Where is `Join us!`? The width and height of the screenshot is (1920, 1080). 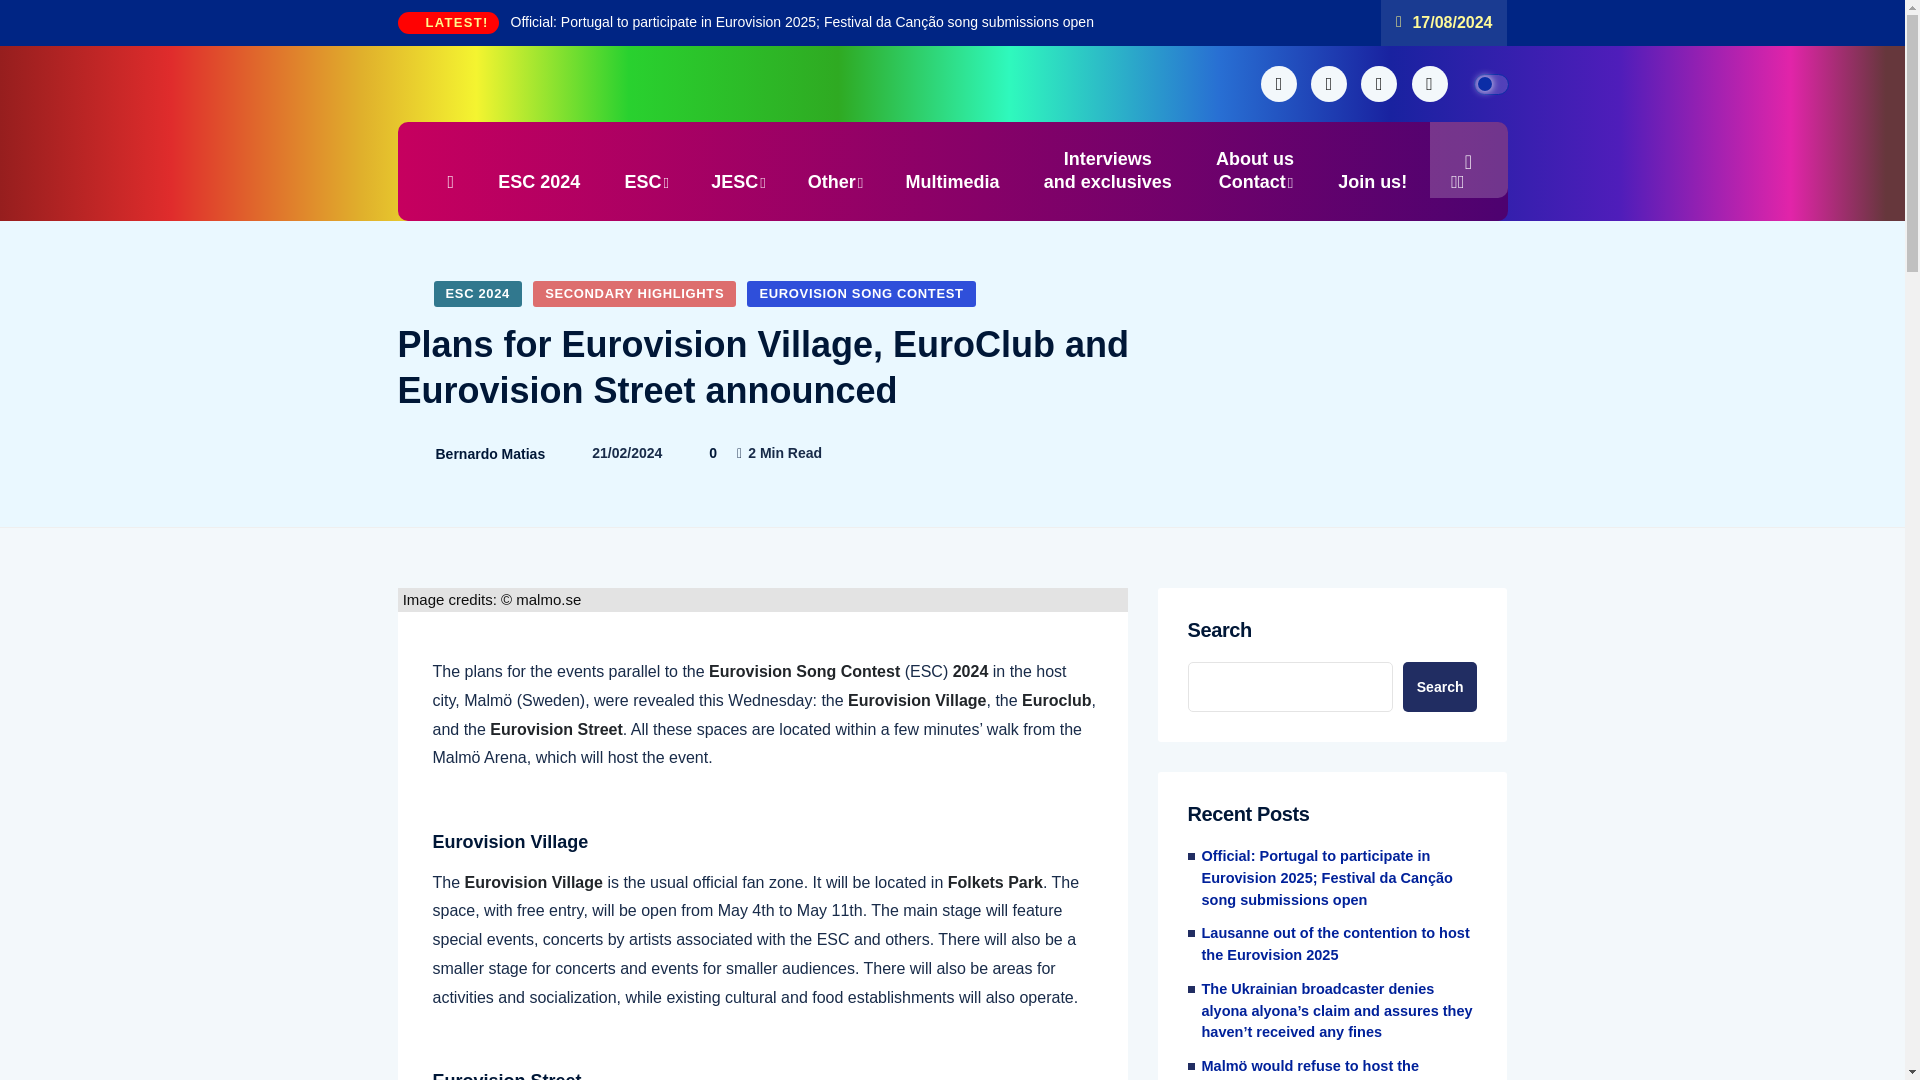 Join us! is located at coordinates (478, 293).